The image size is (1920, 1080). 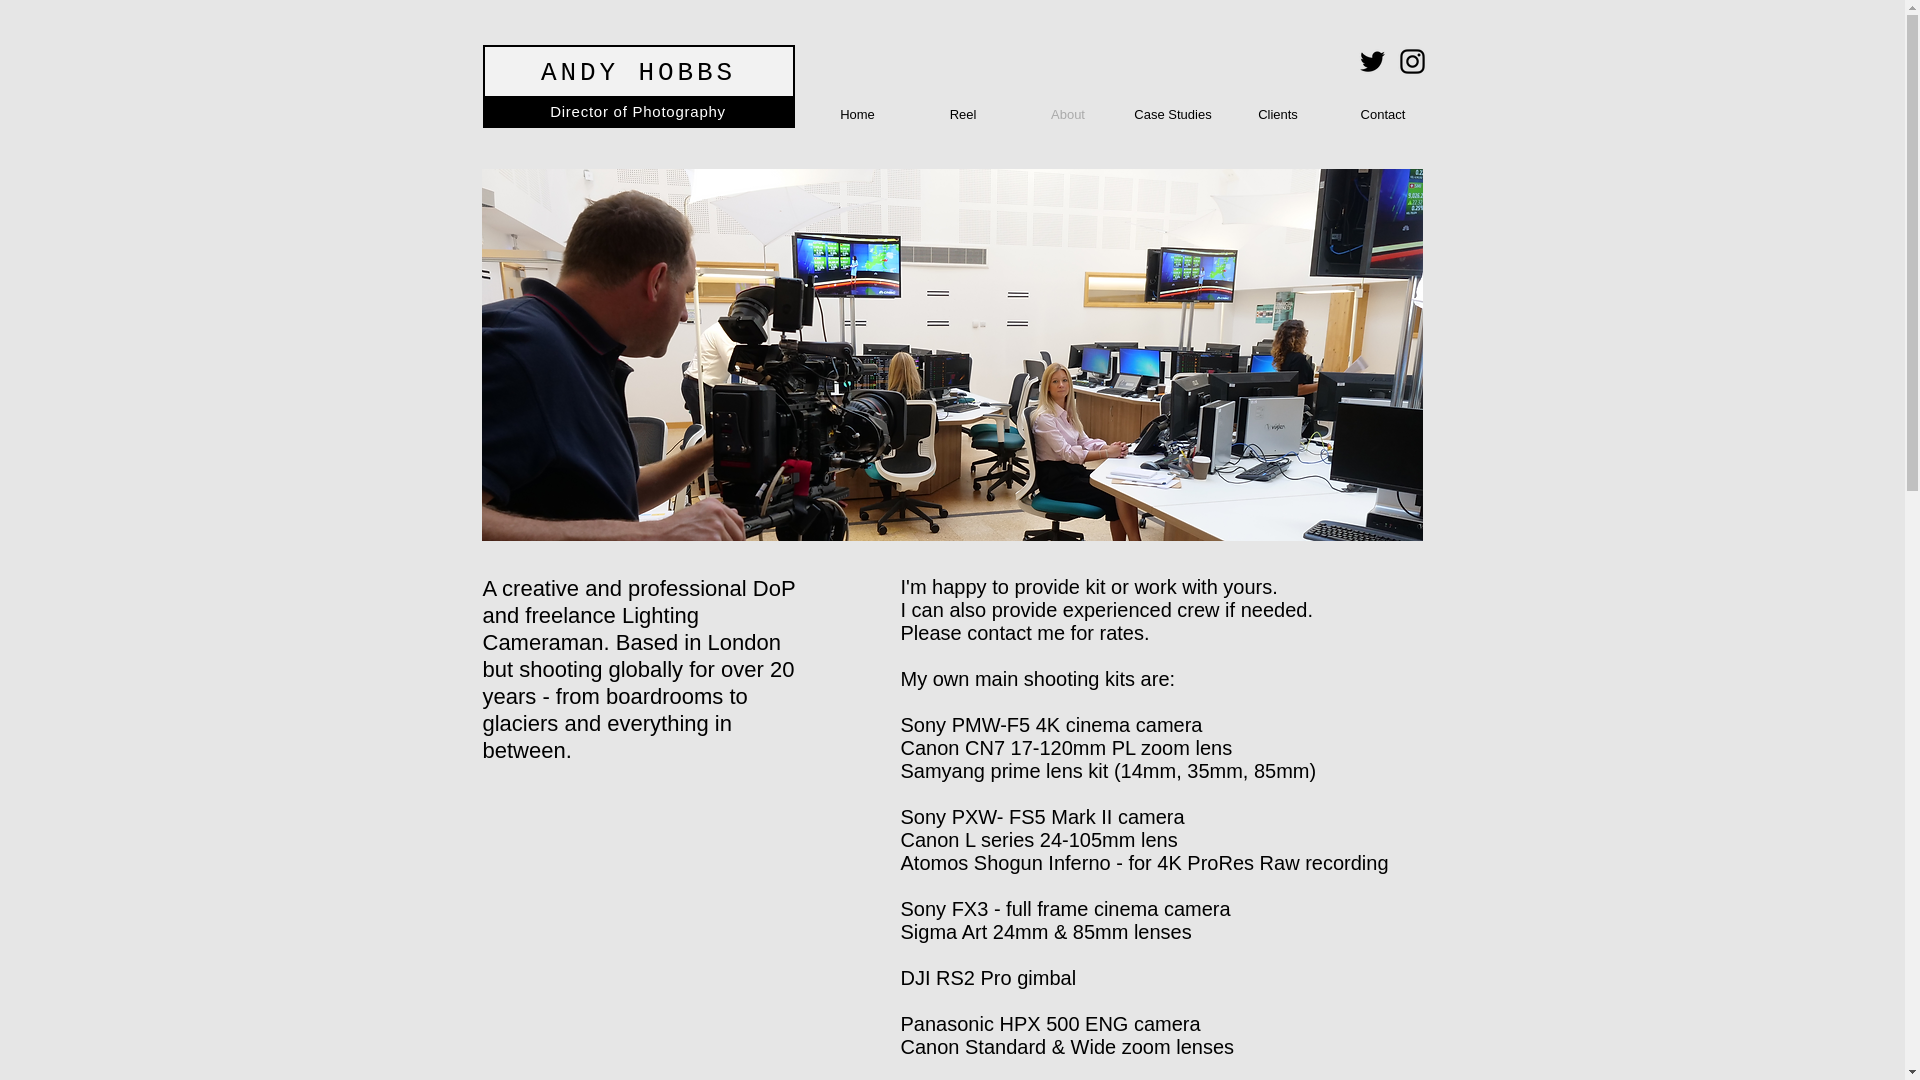 What do you see at coordinates (962, 114) in the screenshot?
I see `Reel` at bounding box center [962, 114].